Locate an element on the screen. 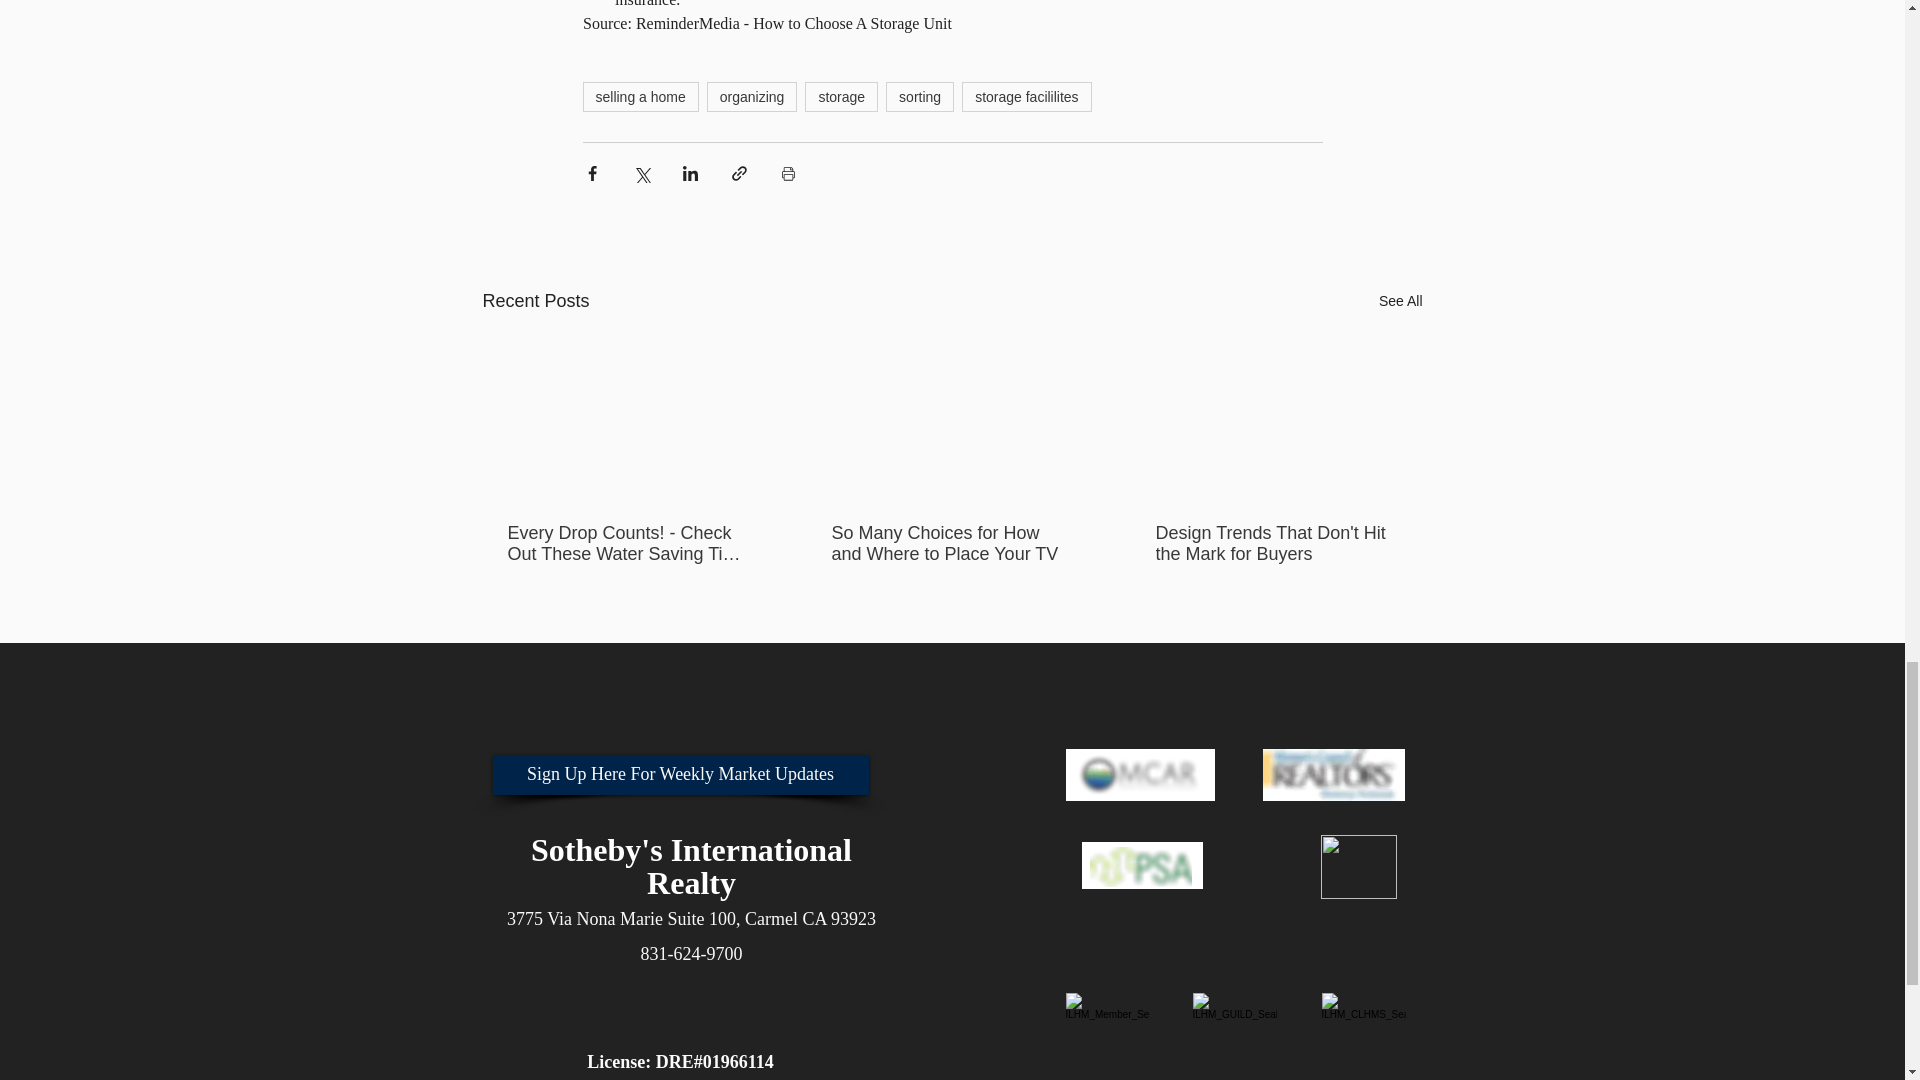  See All is located at coordinates (1400, 302).